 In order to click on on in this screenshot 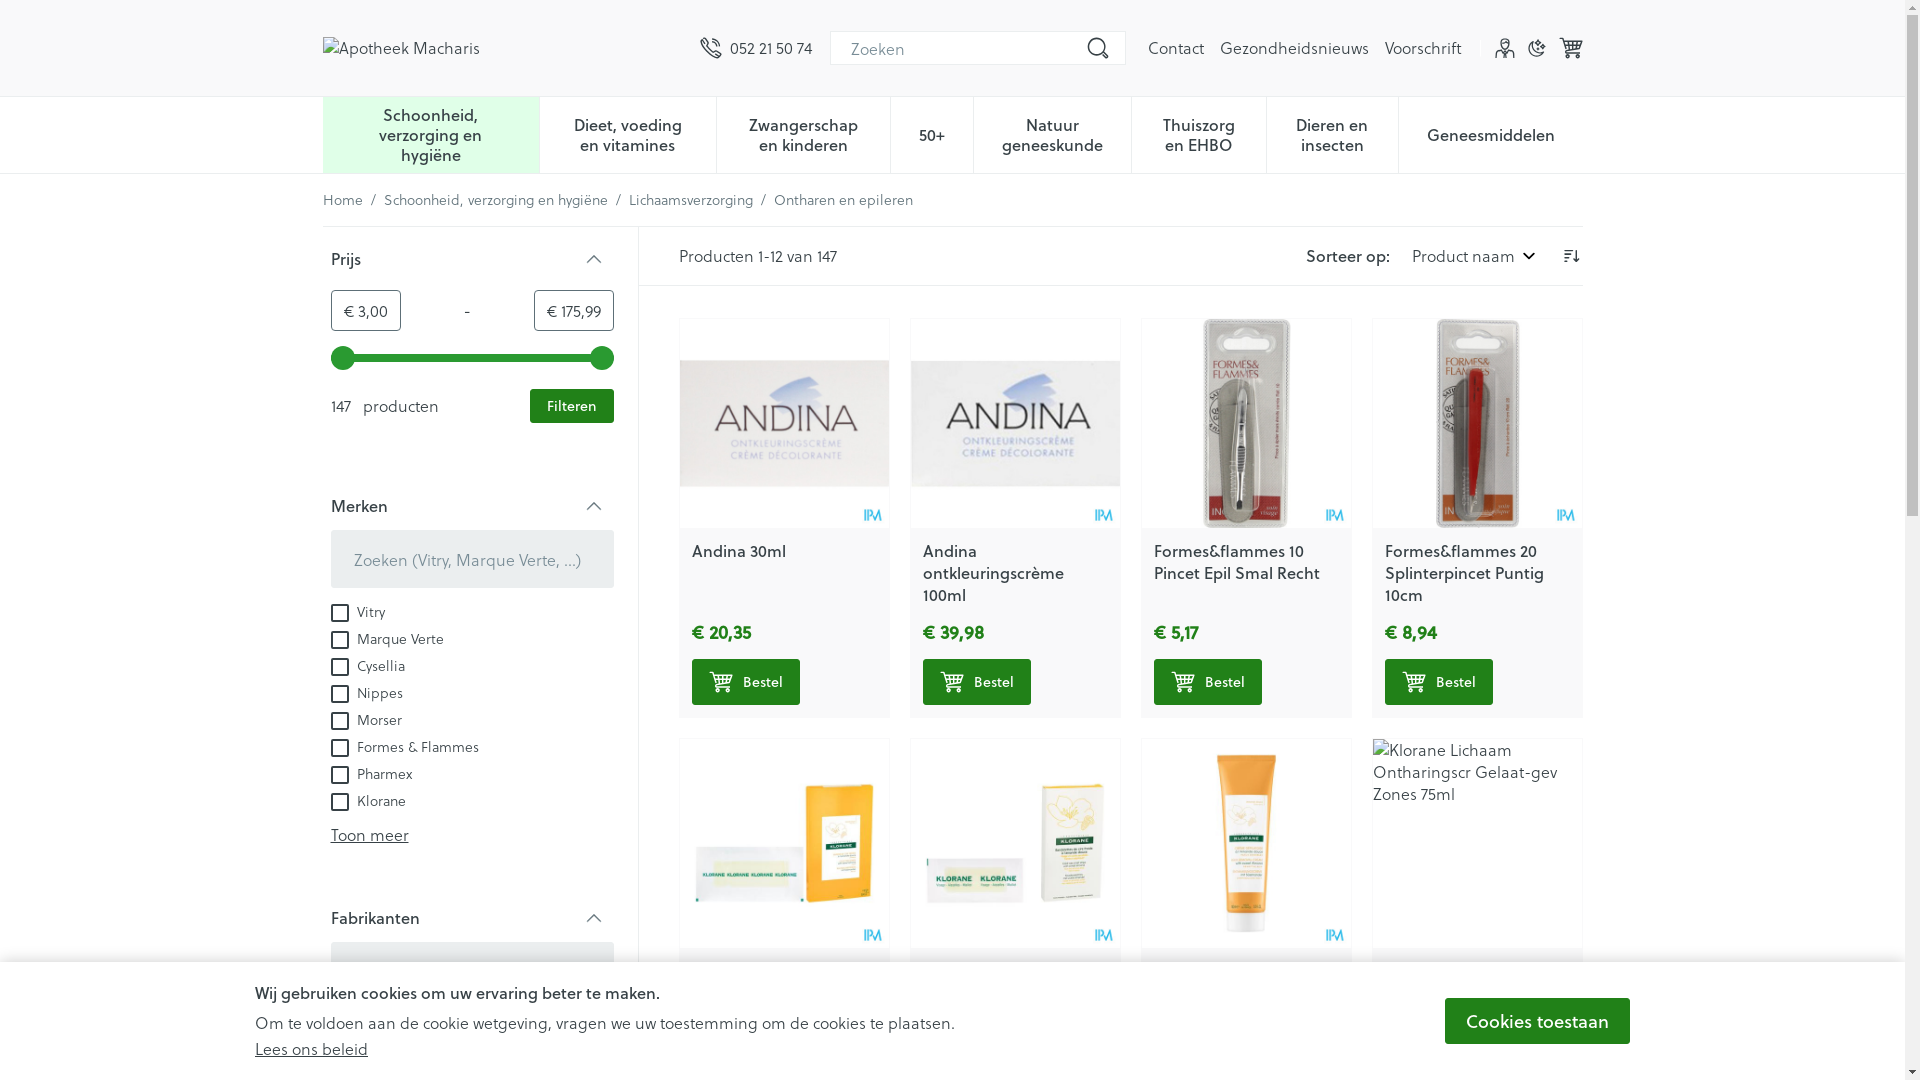, I will do `click(339, 775)`.